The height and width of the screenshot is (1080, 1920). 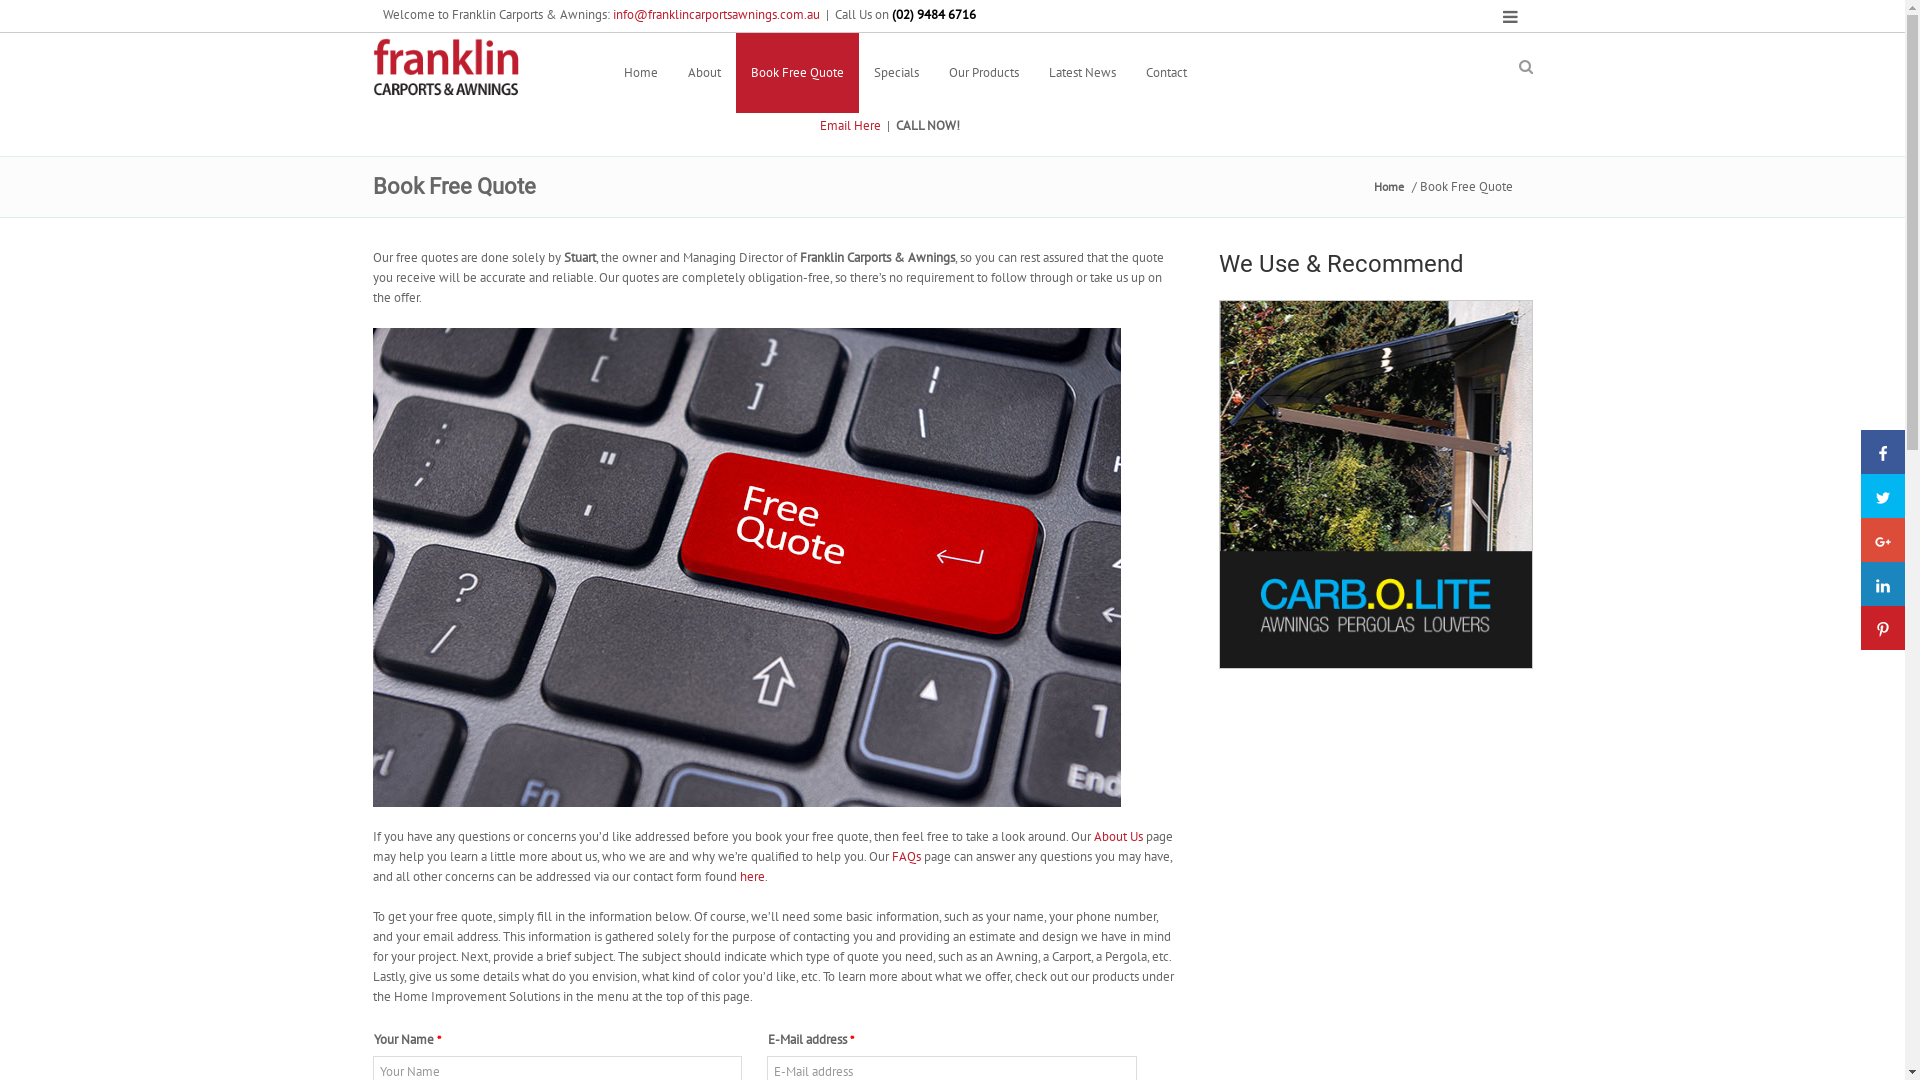 What do you see at coordinates (640, 73) in the screenshot?
I see `Home` at bounding box center [640, 73].